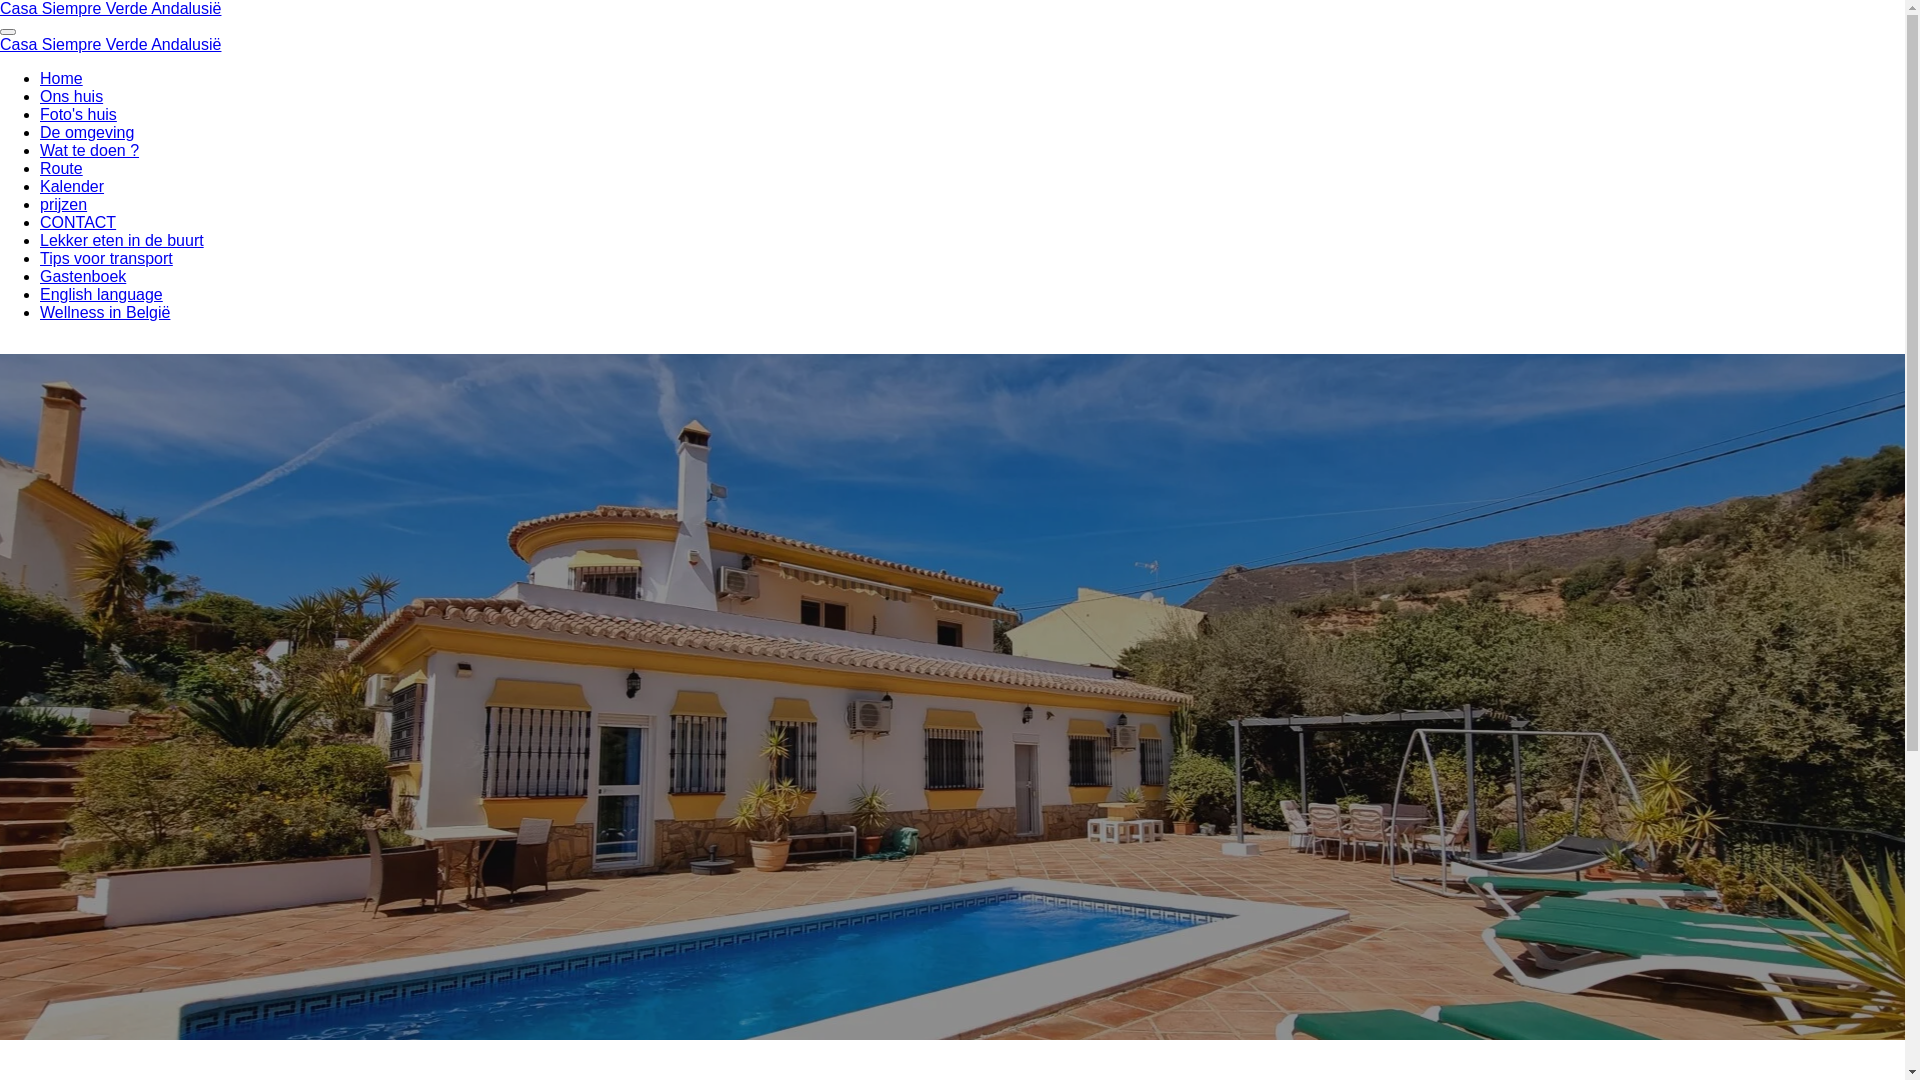 This screenshot has width=1920, height=1080. I want to click on Foto's huis, so click(78, 114).